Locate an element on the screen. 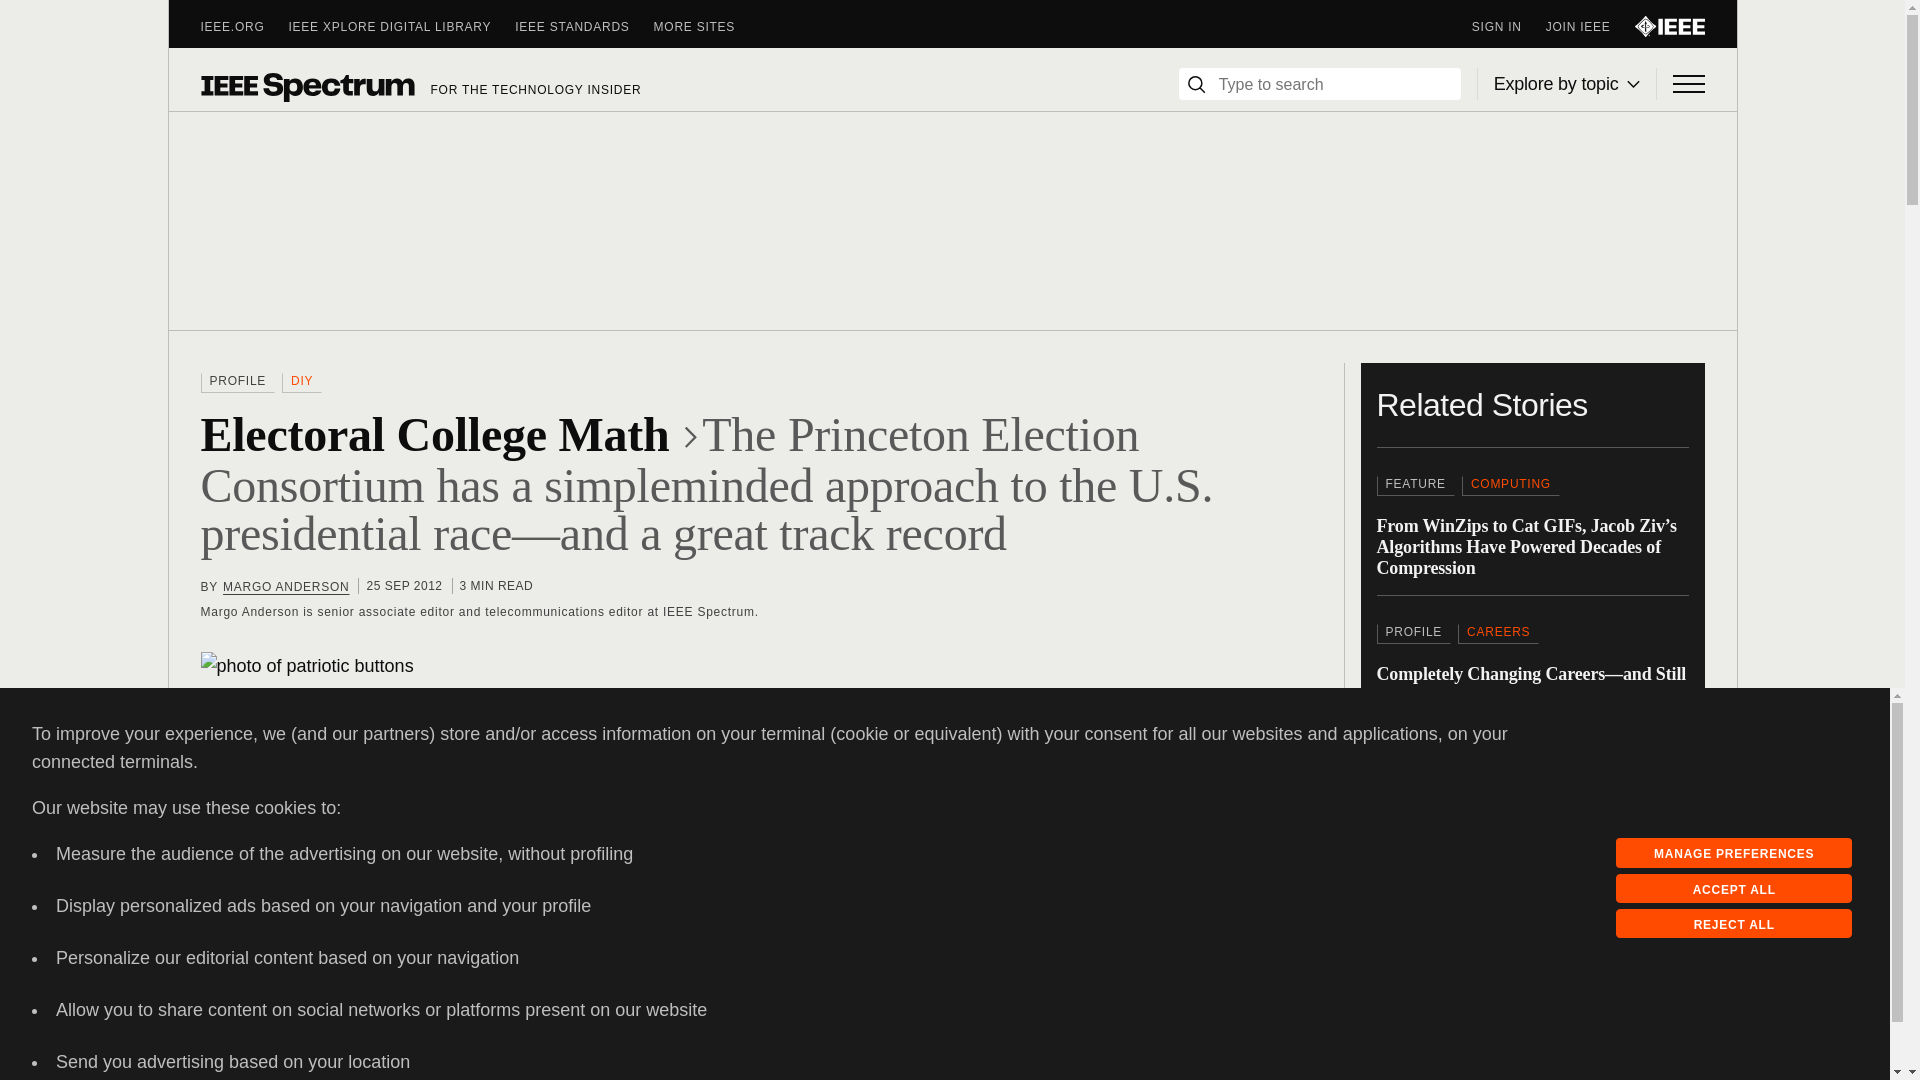 This screenshot has height=1080, width=1920. MORE SITES is located at coordinates (707, 26).